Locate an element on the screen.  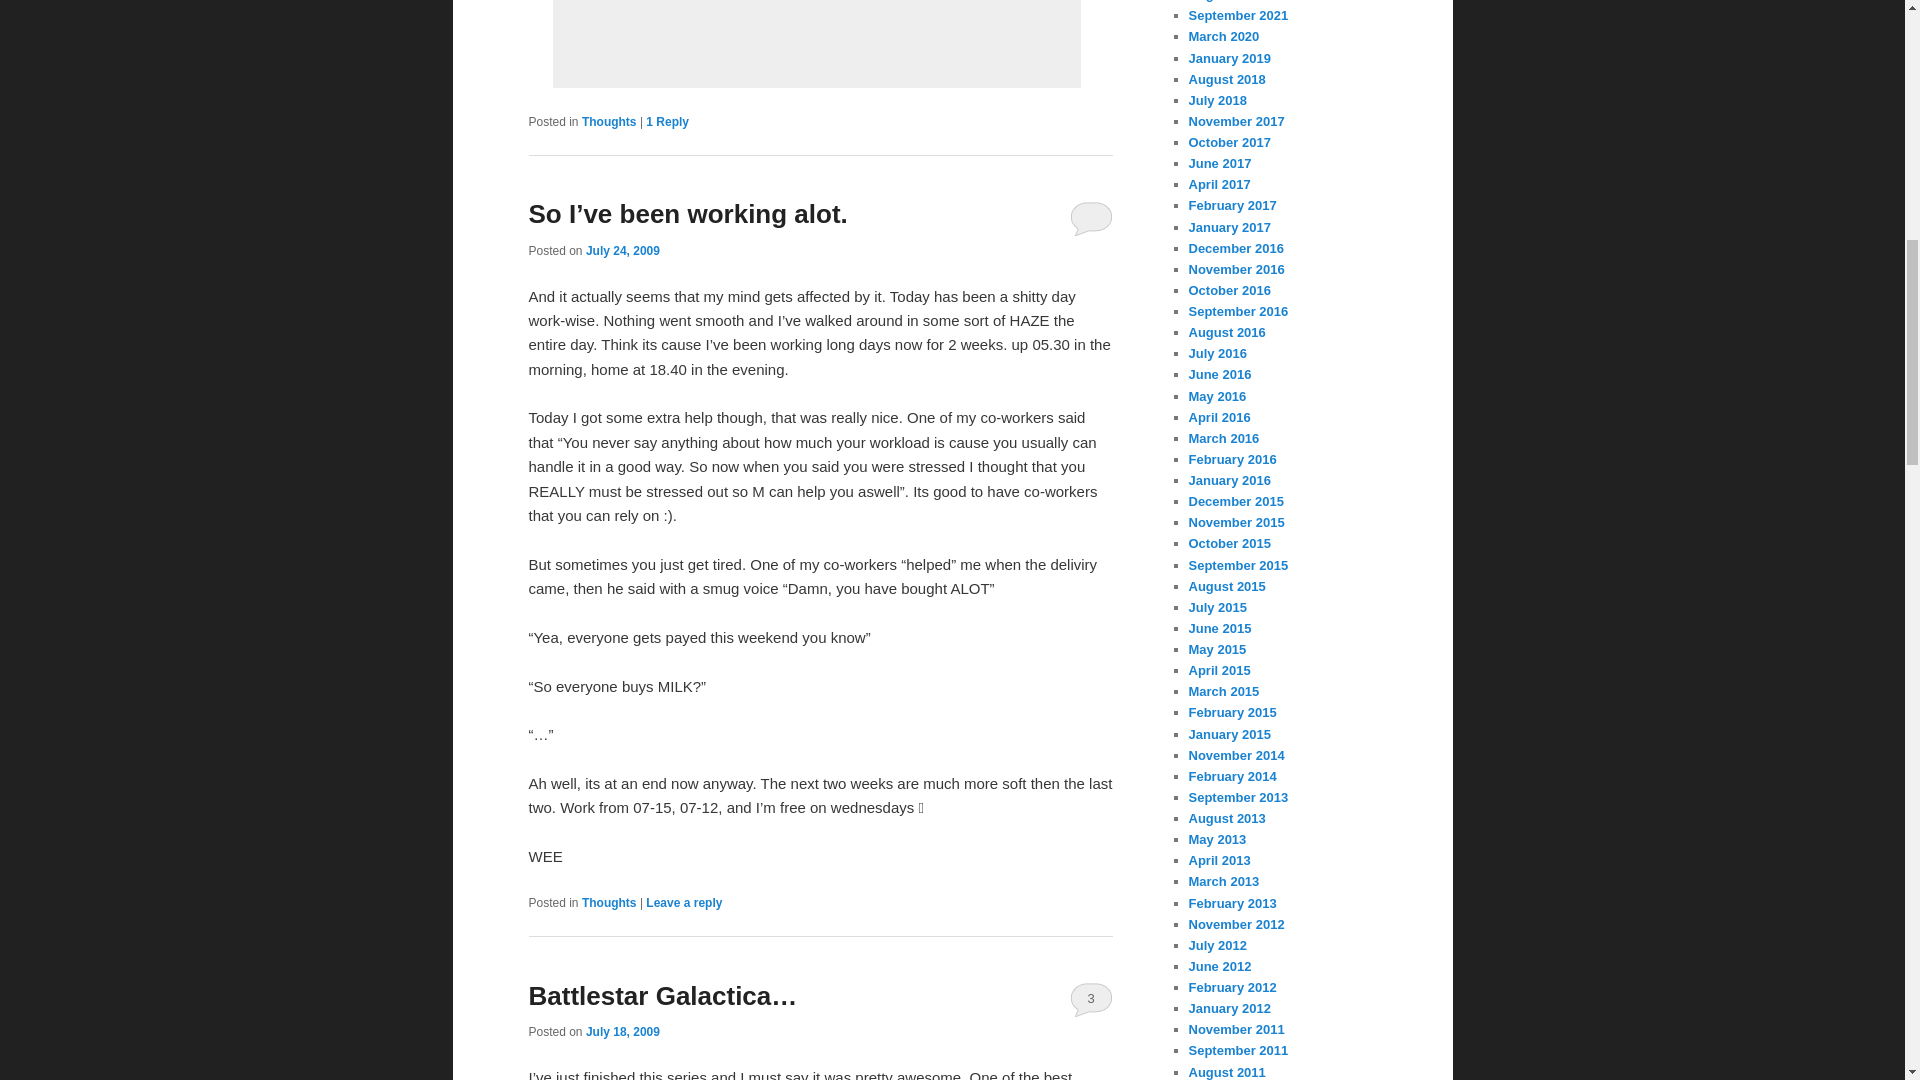
Leave a reply is located at coordinates (683, 903).